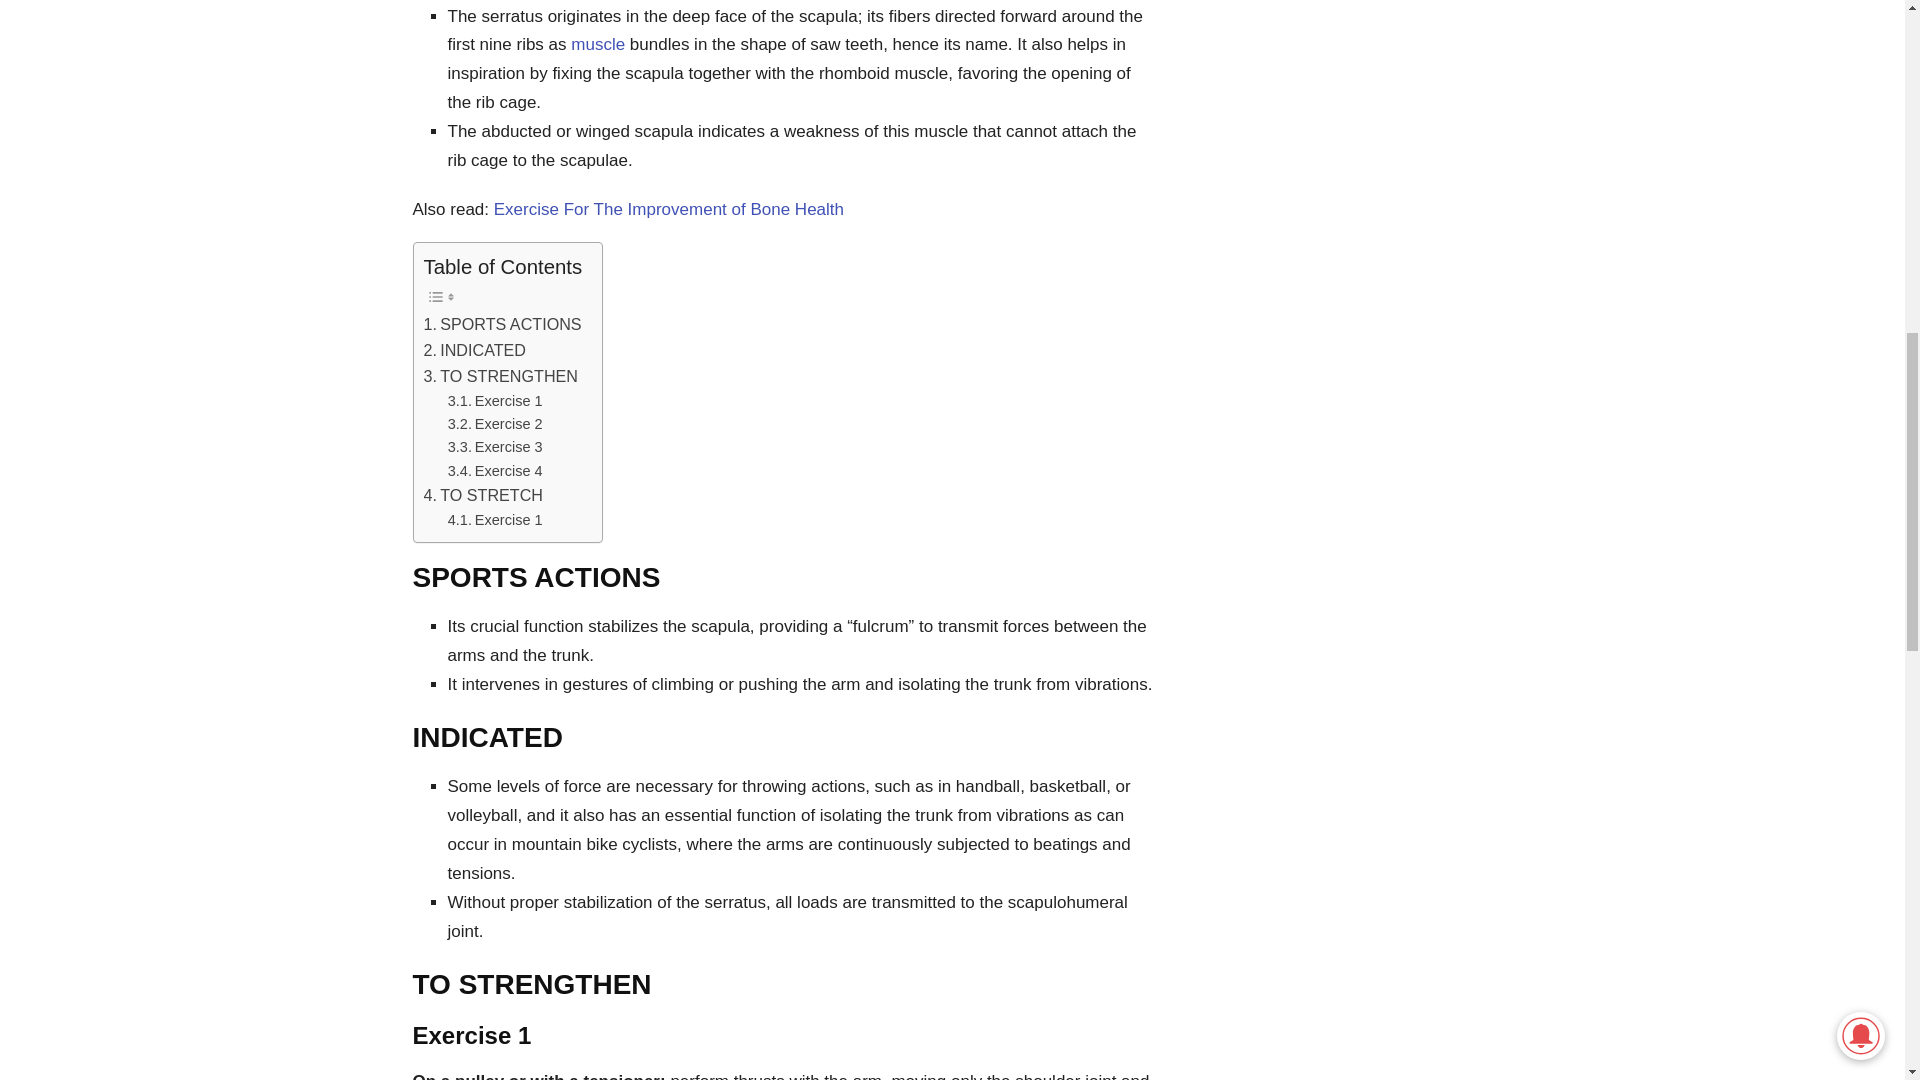  I want to click on Exercise 2, so click(495, 424).